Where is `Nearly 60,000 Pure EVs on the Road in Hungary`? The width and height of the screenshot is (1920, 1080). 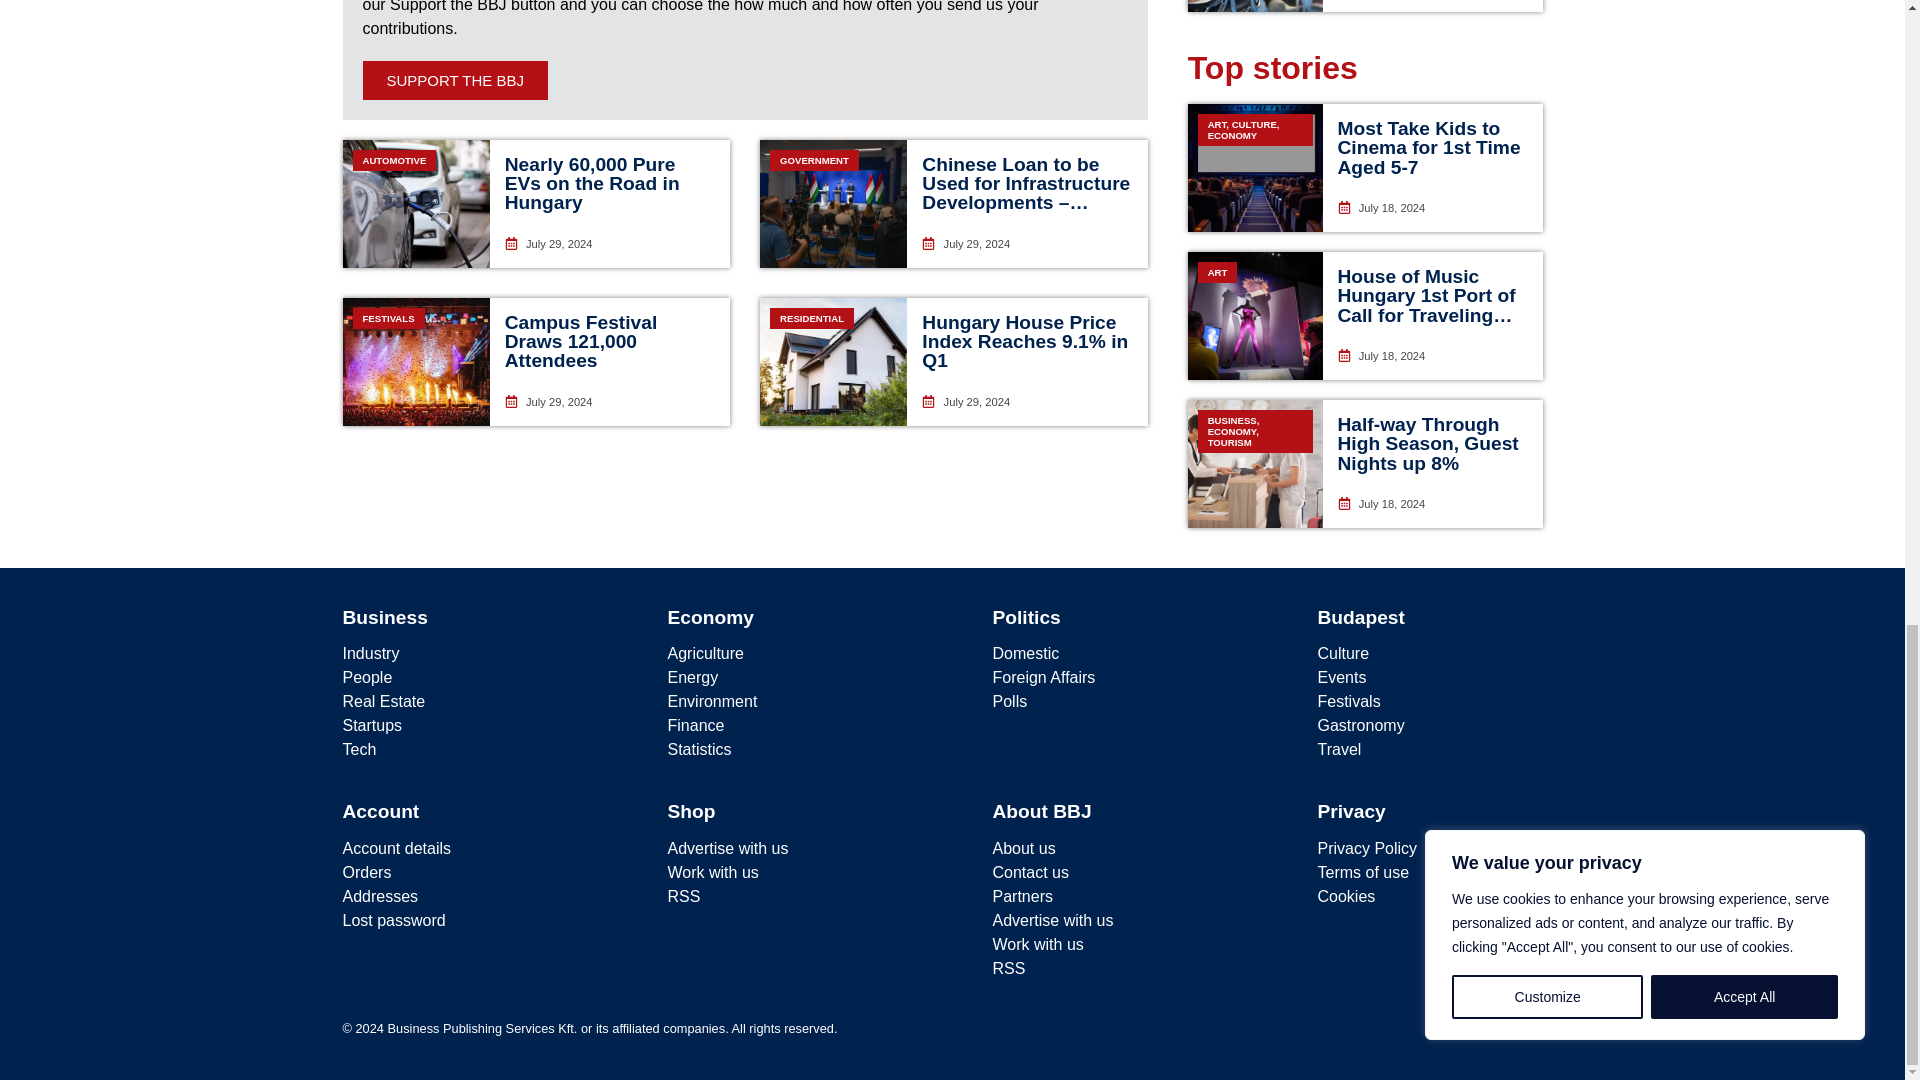 Nearly 60,000 Pure EVs on the Road in Hungary is located at coordinates (592, 183).